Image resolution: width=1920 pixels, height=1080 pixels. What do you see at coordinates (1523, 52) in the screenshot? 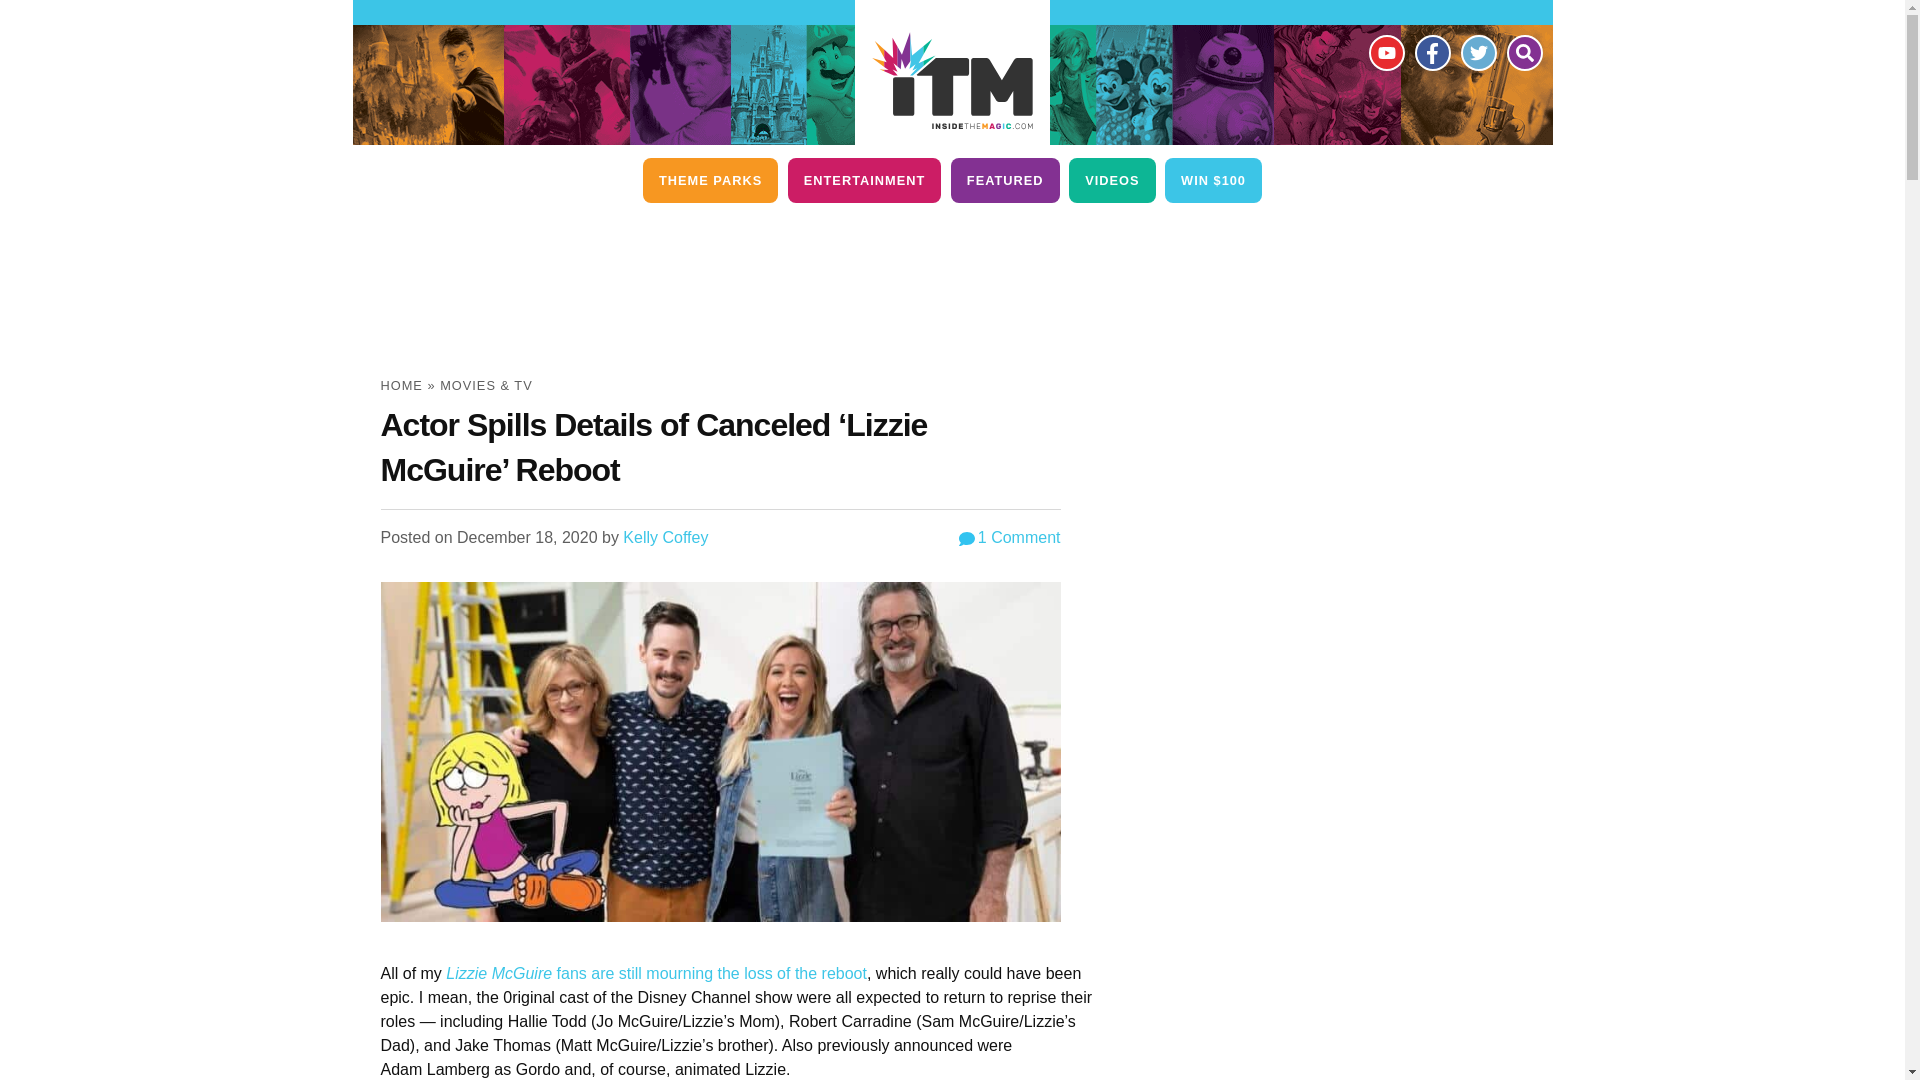
I see `Search` at bounding box center [1523, 52].